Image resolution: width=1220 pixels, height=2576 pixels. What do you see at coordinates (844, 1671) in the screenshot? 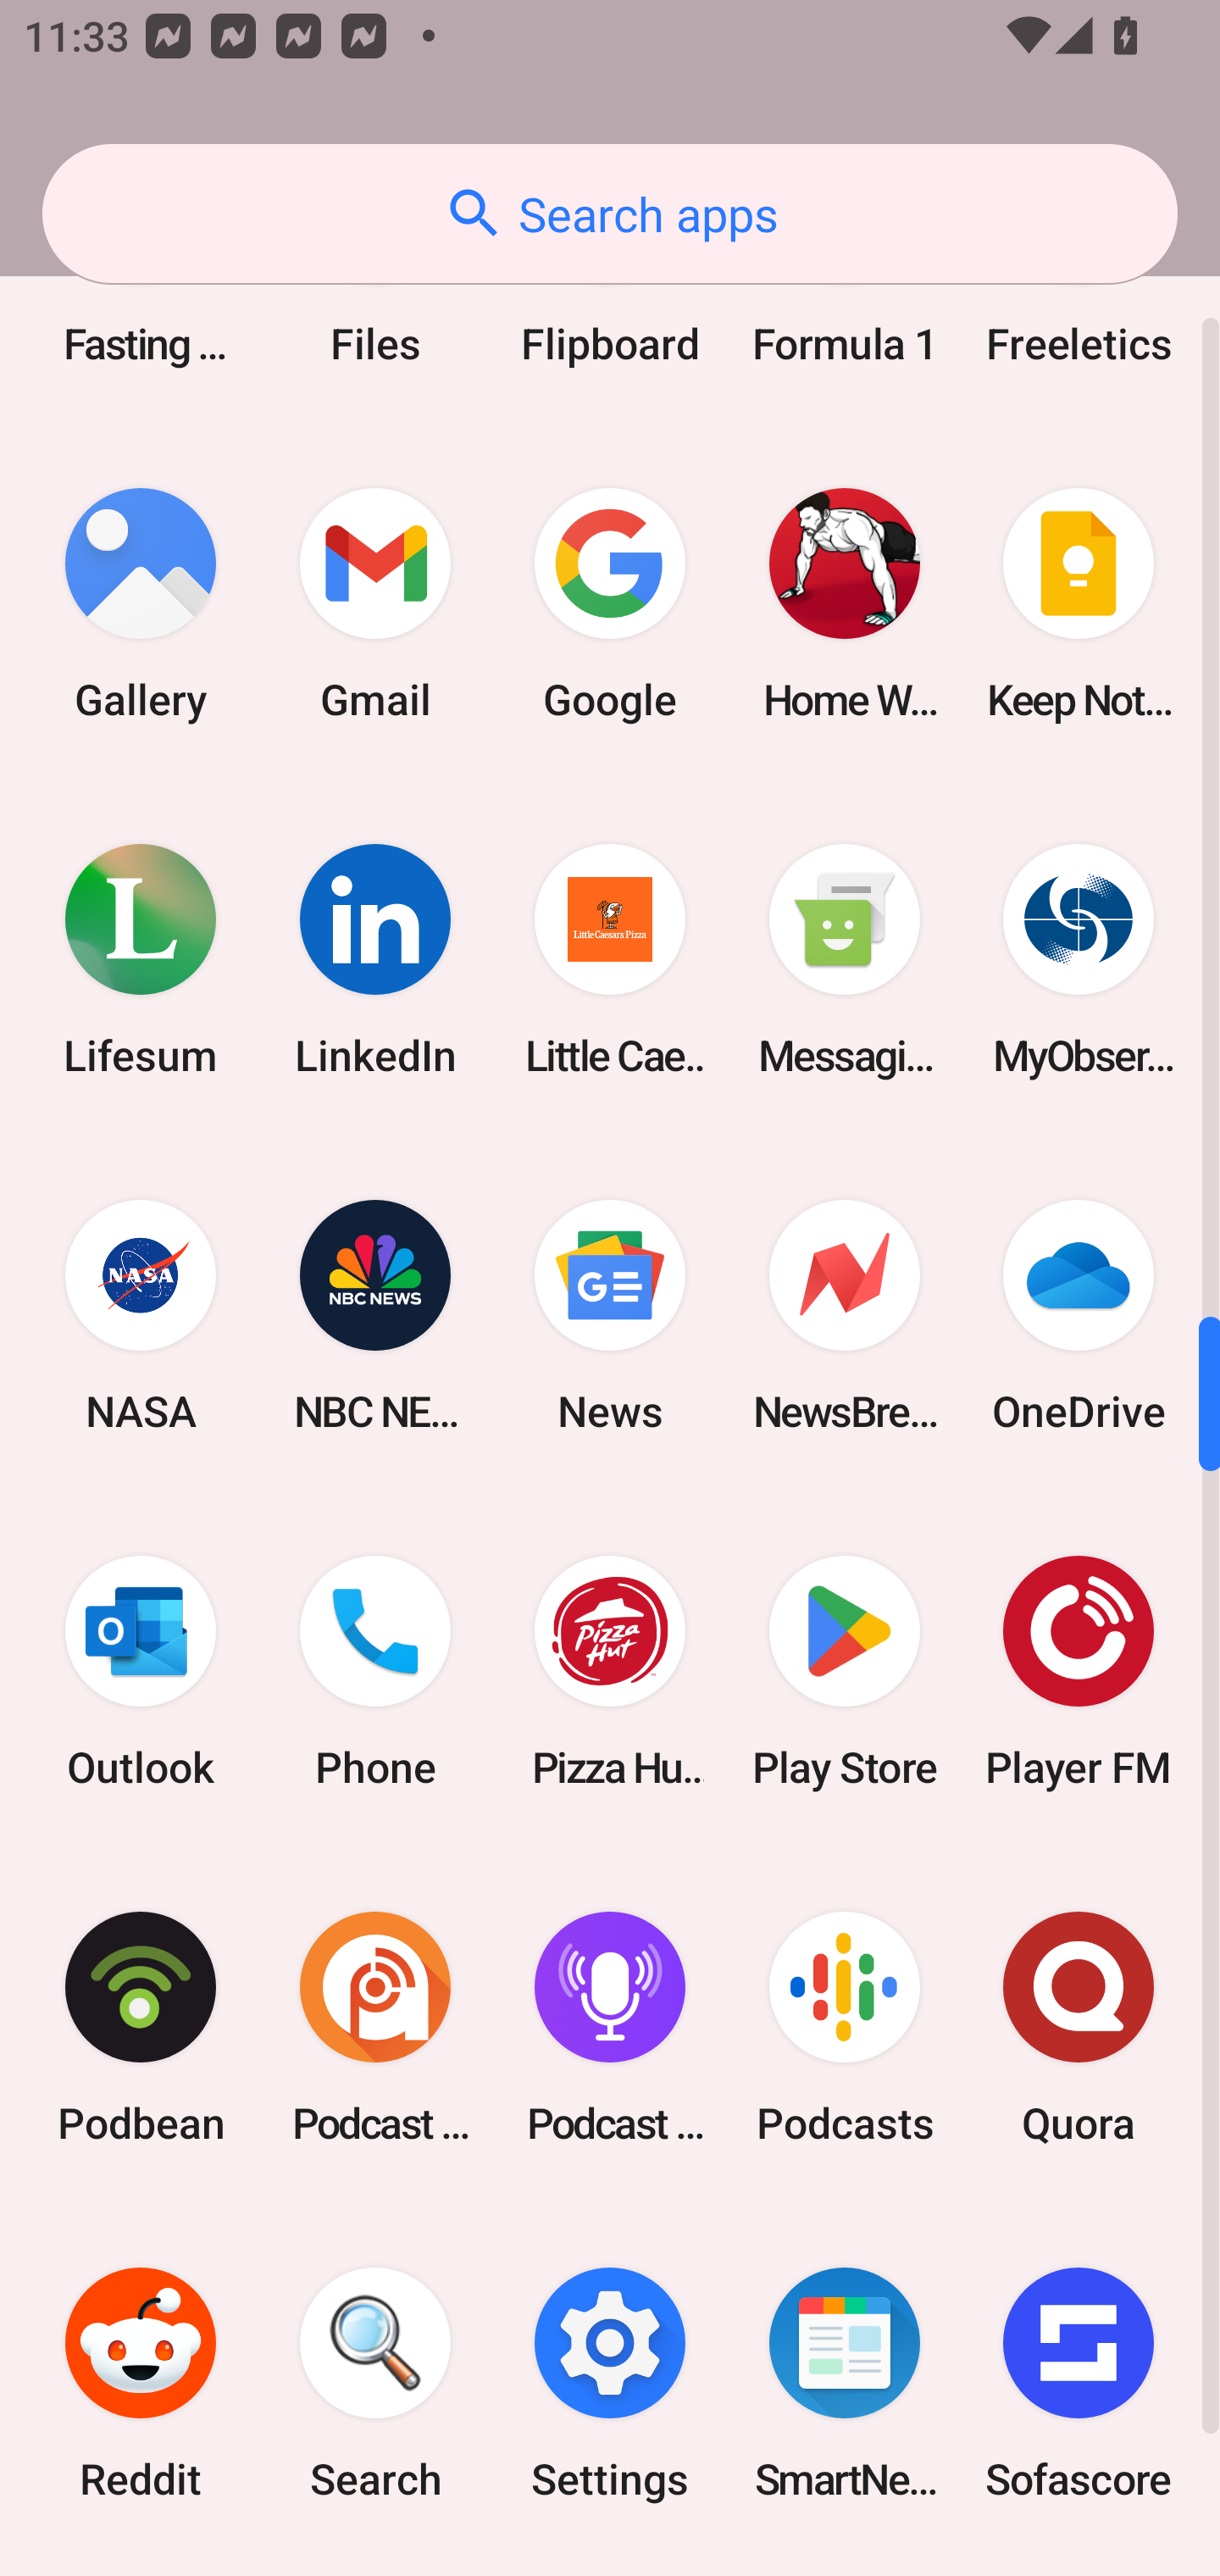
I see `Play Store` at bounding box center [844, 1671].